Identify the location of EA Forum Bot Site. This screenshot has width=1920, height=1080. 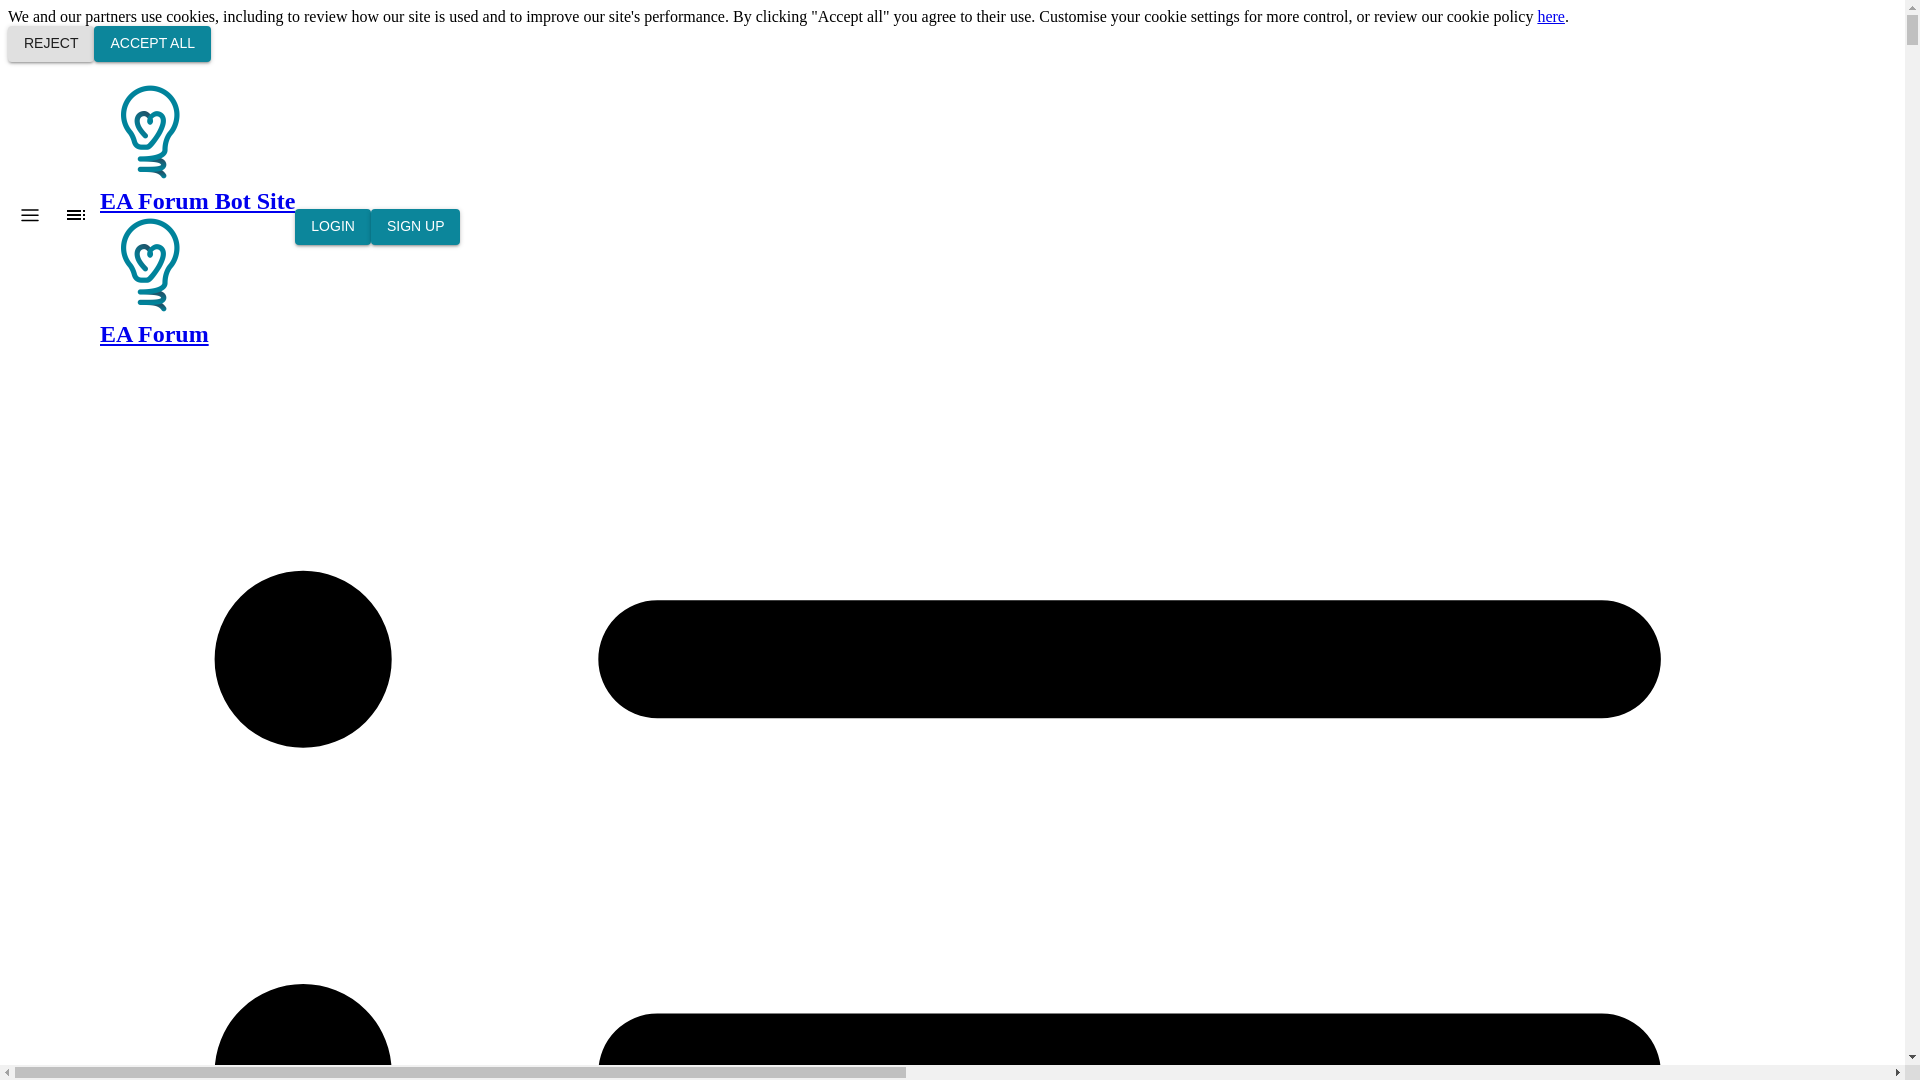
(149, 264).